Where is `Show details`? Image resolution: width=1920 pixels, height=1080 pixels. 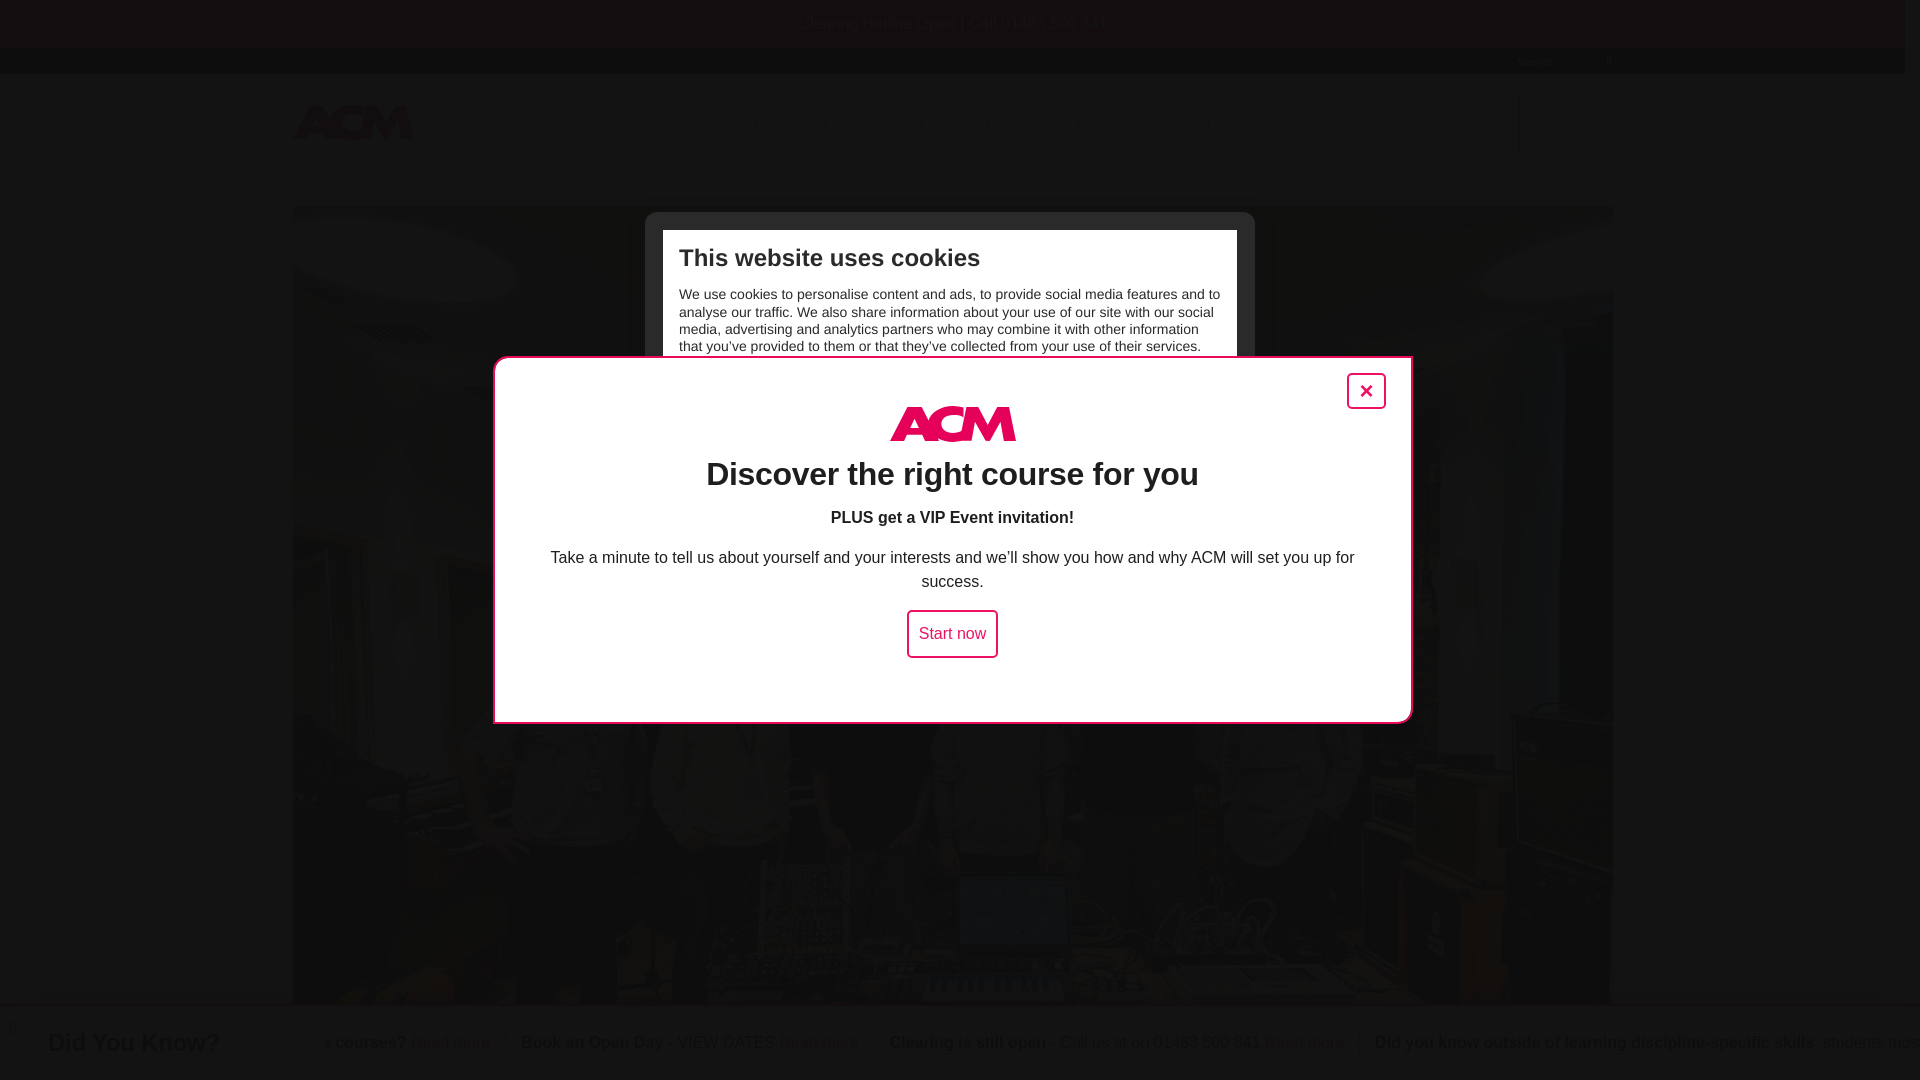
Show details is located at coordinates (1178, 390).